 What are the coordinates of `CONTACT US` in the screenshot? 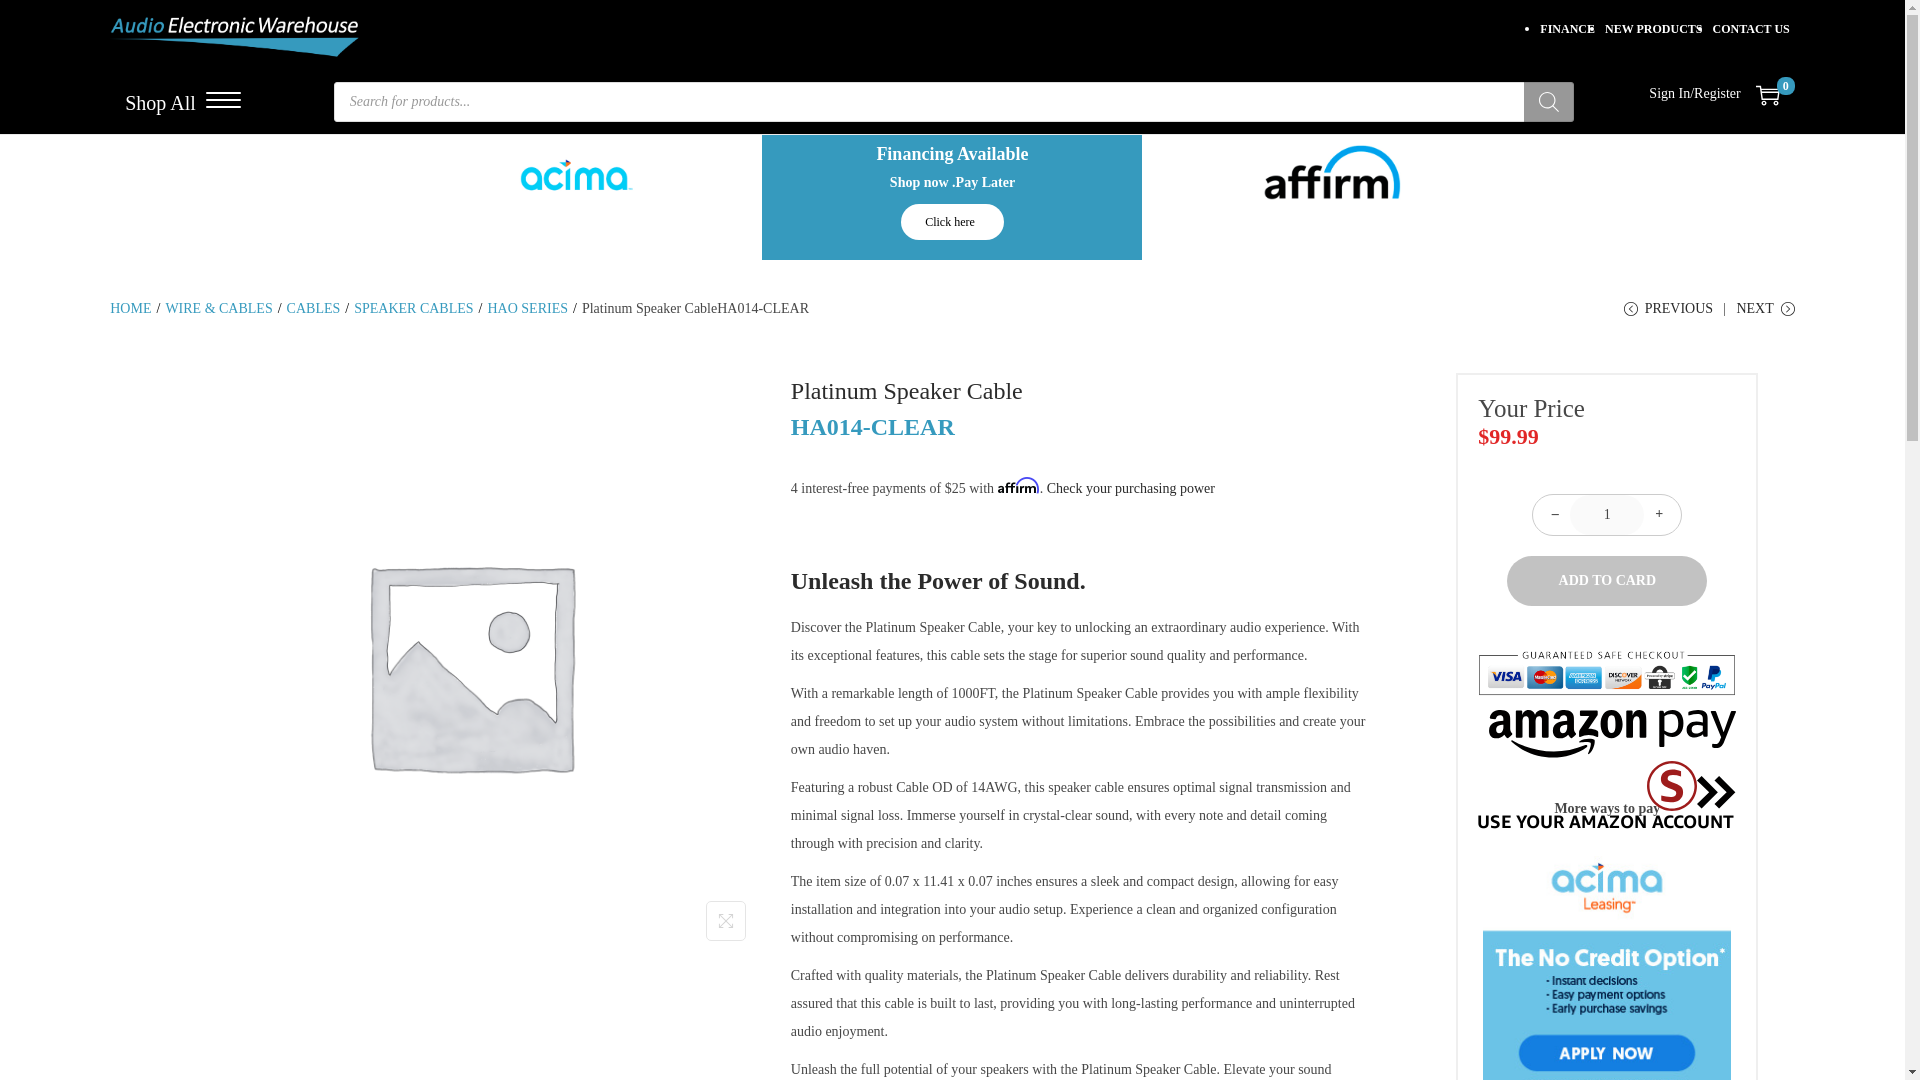 It's located at (1750, 28).